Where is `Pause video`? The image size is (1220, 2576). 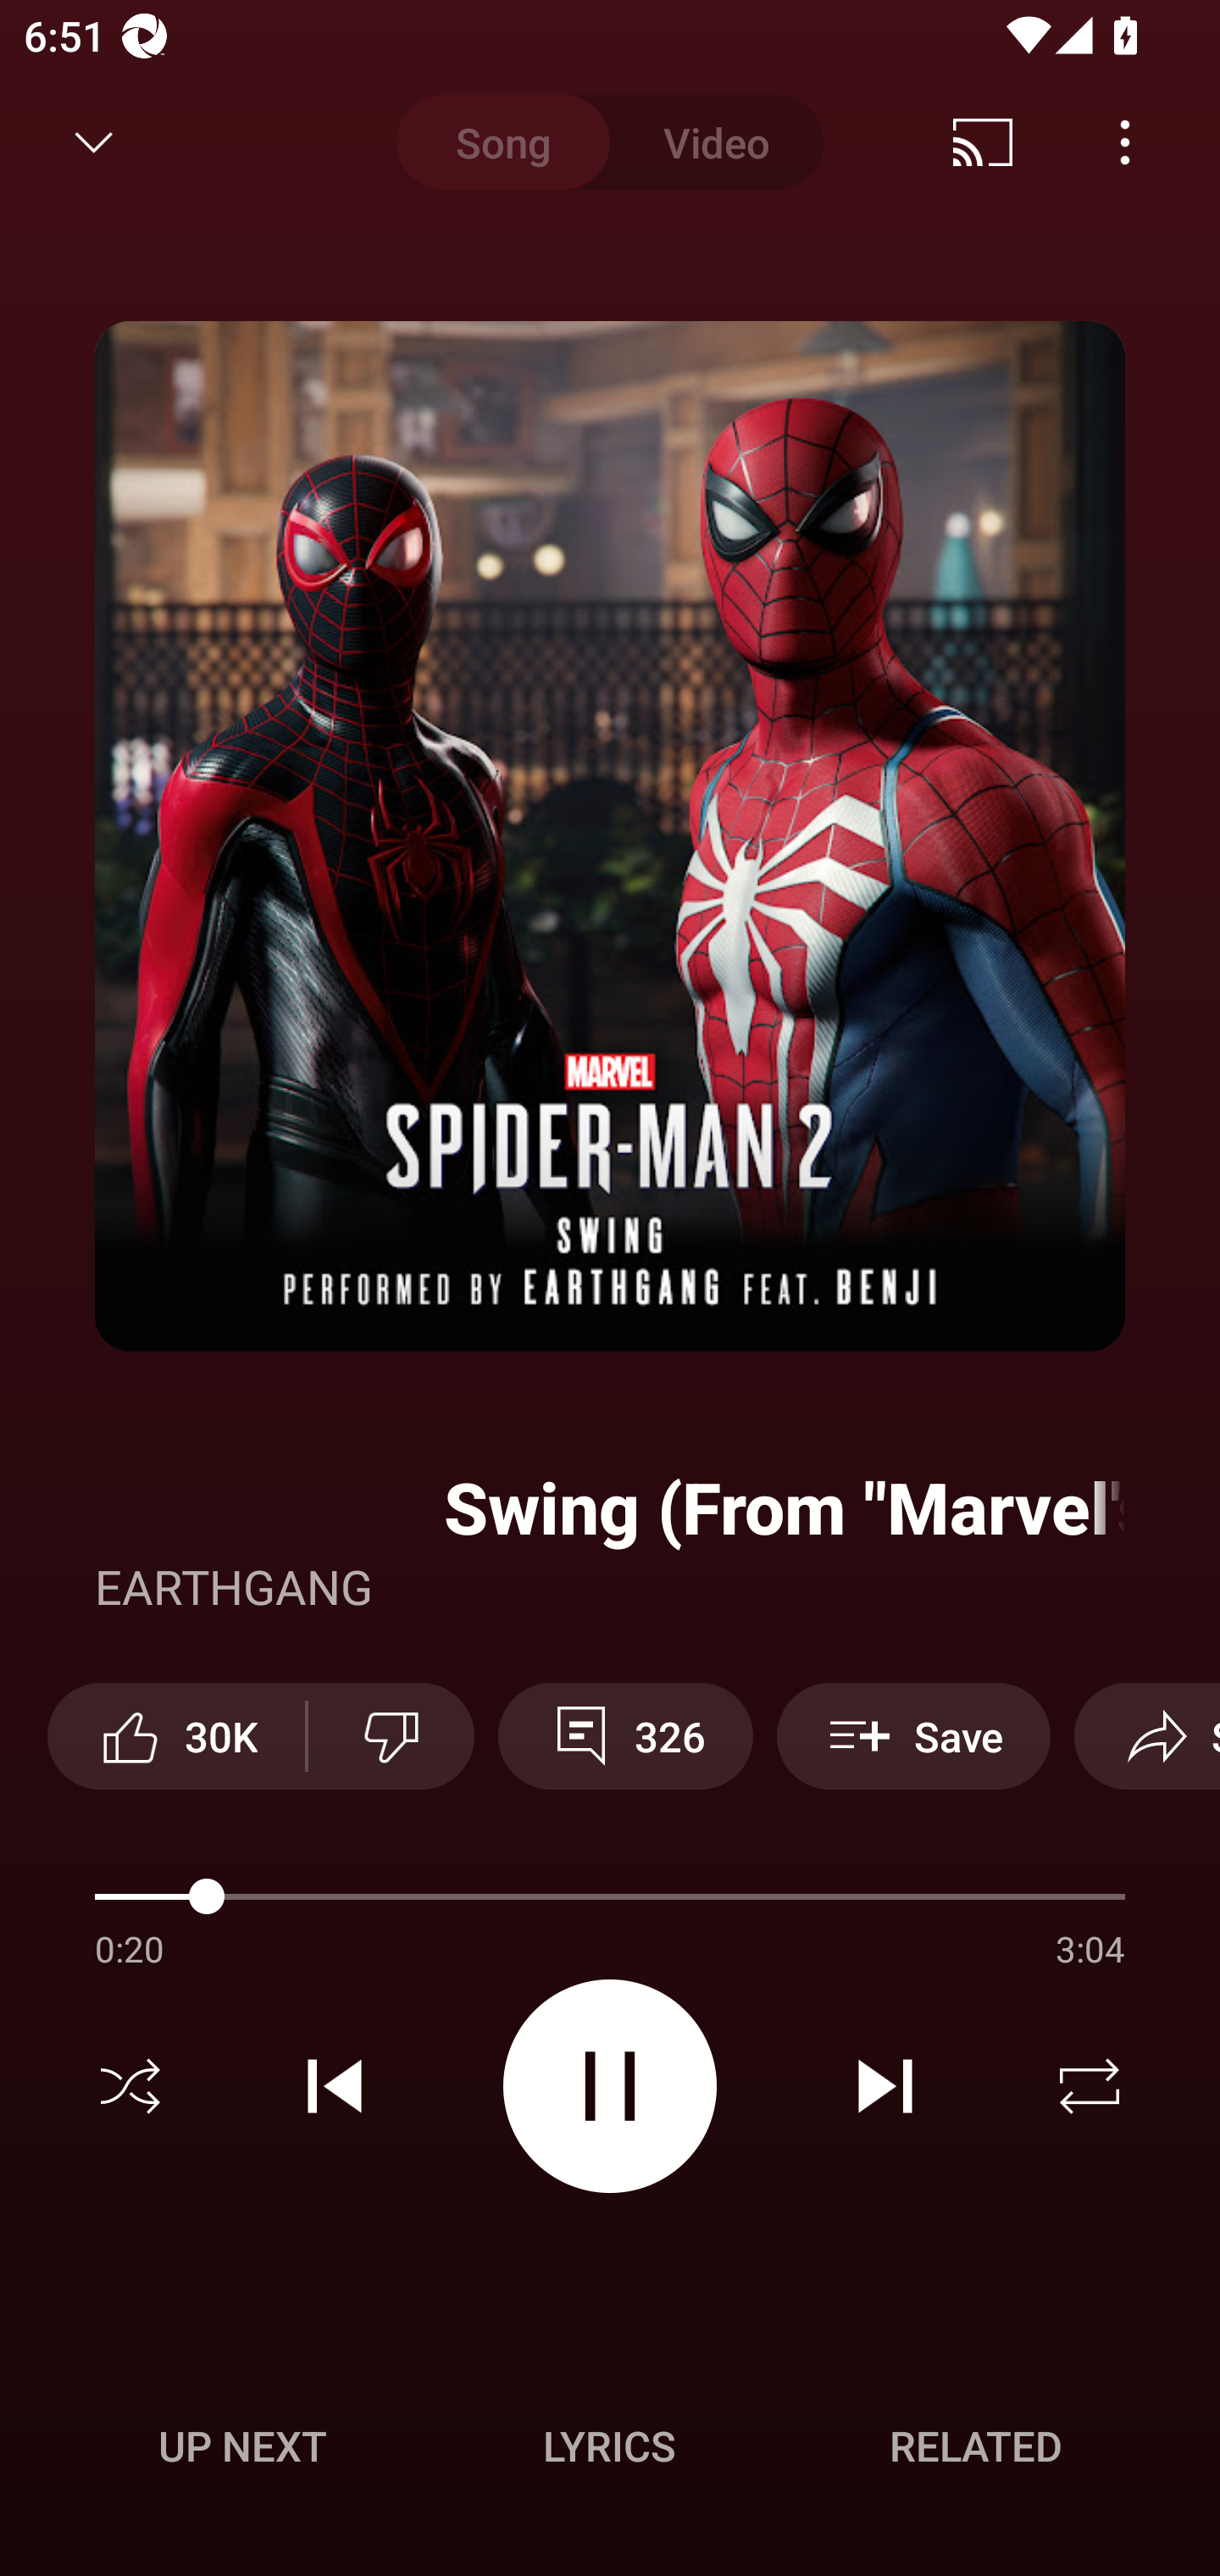 Pause video is located at coordinates (610, 2085).